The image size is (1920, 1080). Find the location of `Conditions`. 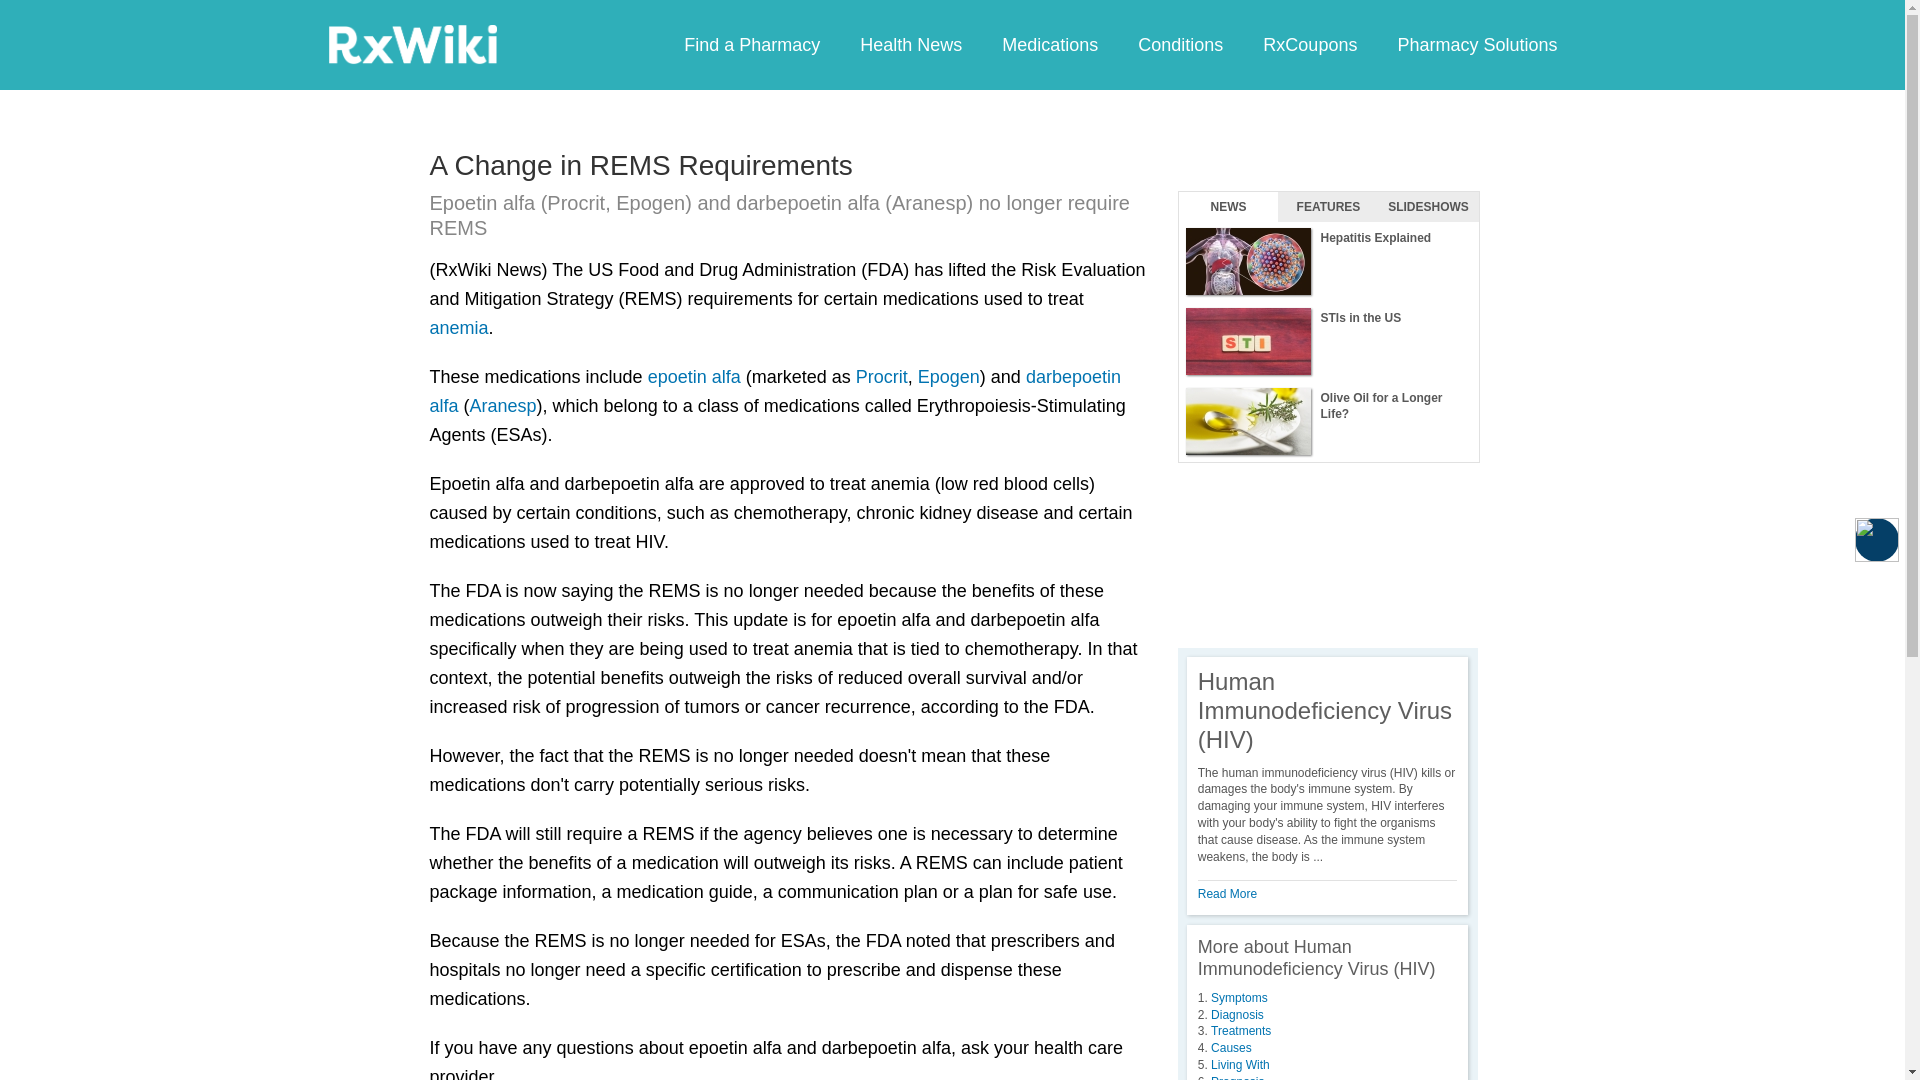

Conditions is located at coordinates (1180, 44).